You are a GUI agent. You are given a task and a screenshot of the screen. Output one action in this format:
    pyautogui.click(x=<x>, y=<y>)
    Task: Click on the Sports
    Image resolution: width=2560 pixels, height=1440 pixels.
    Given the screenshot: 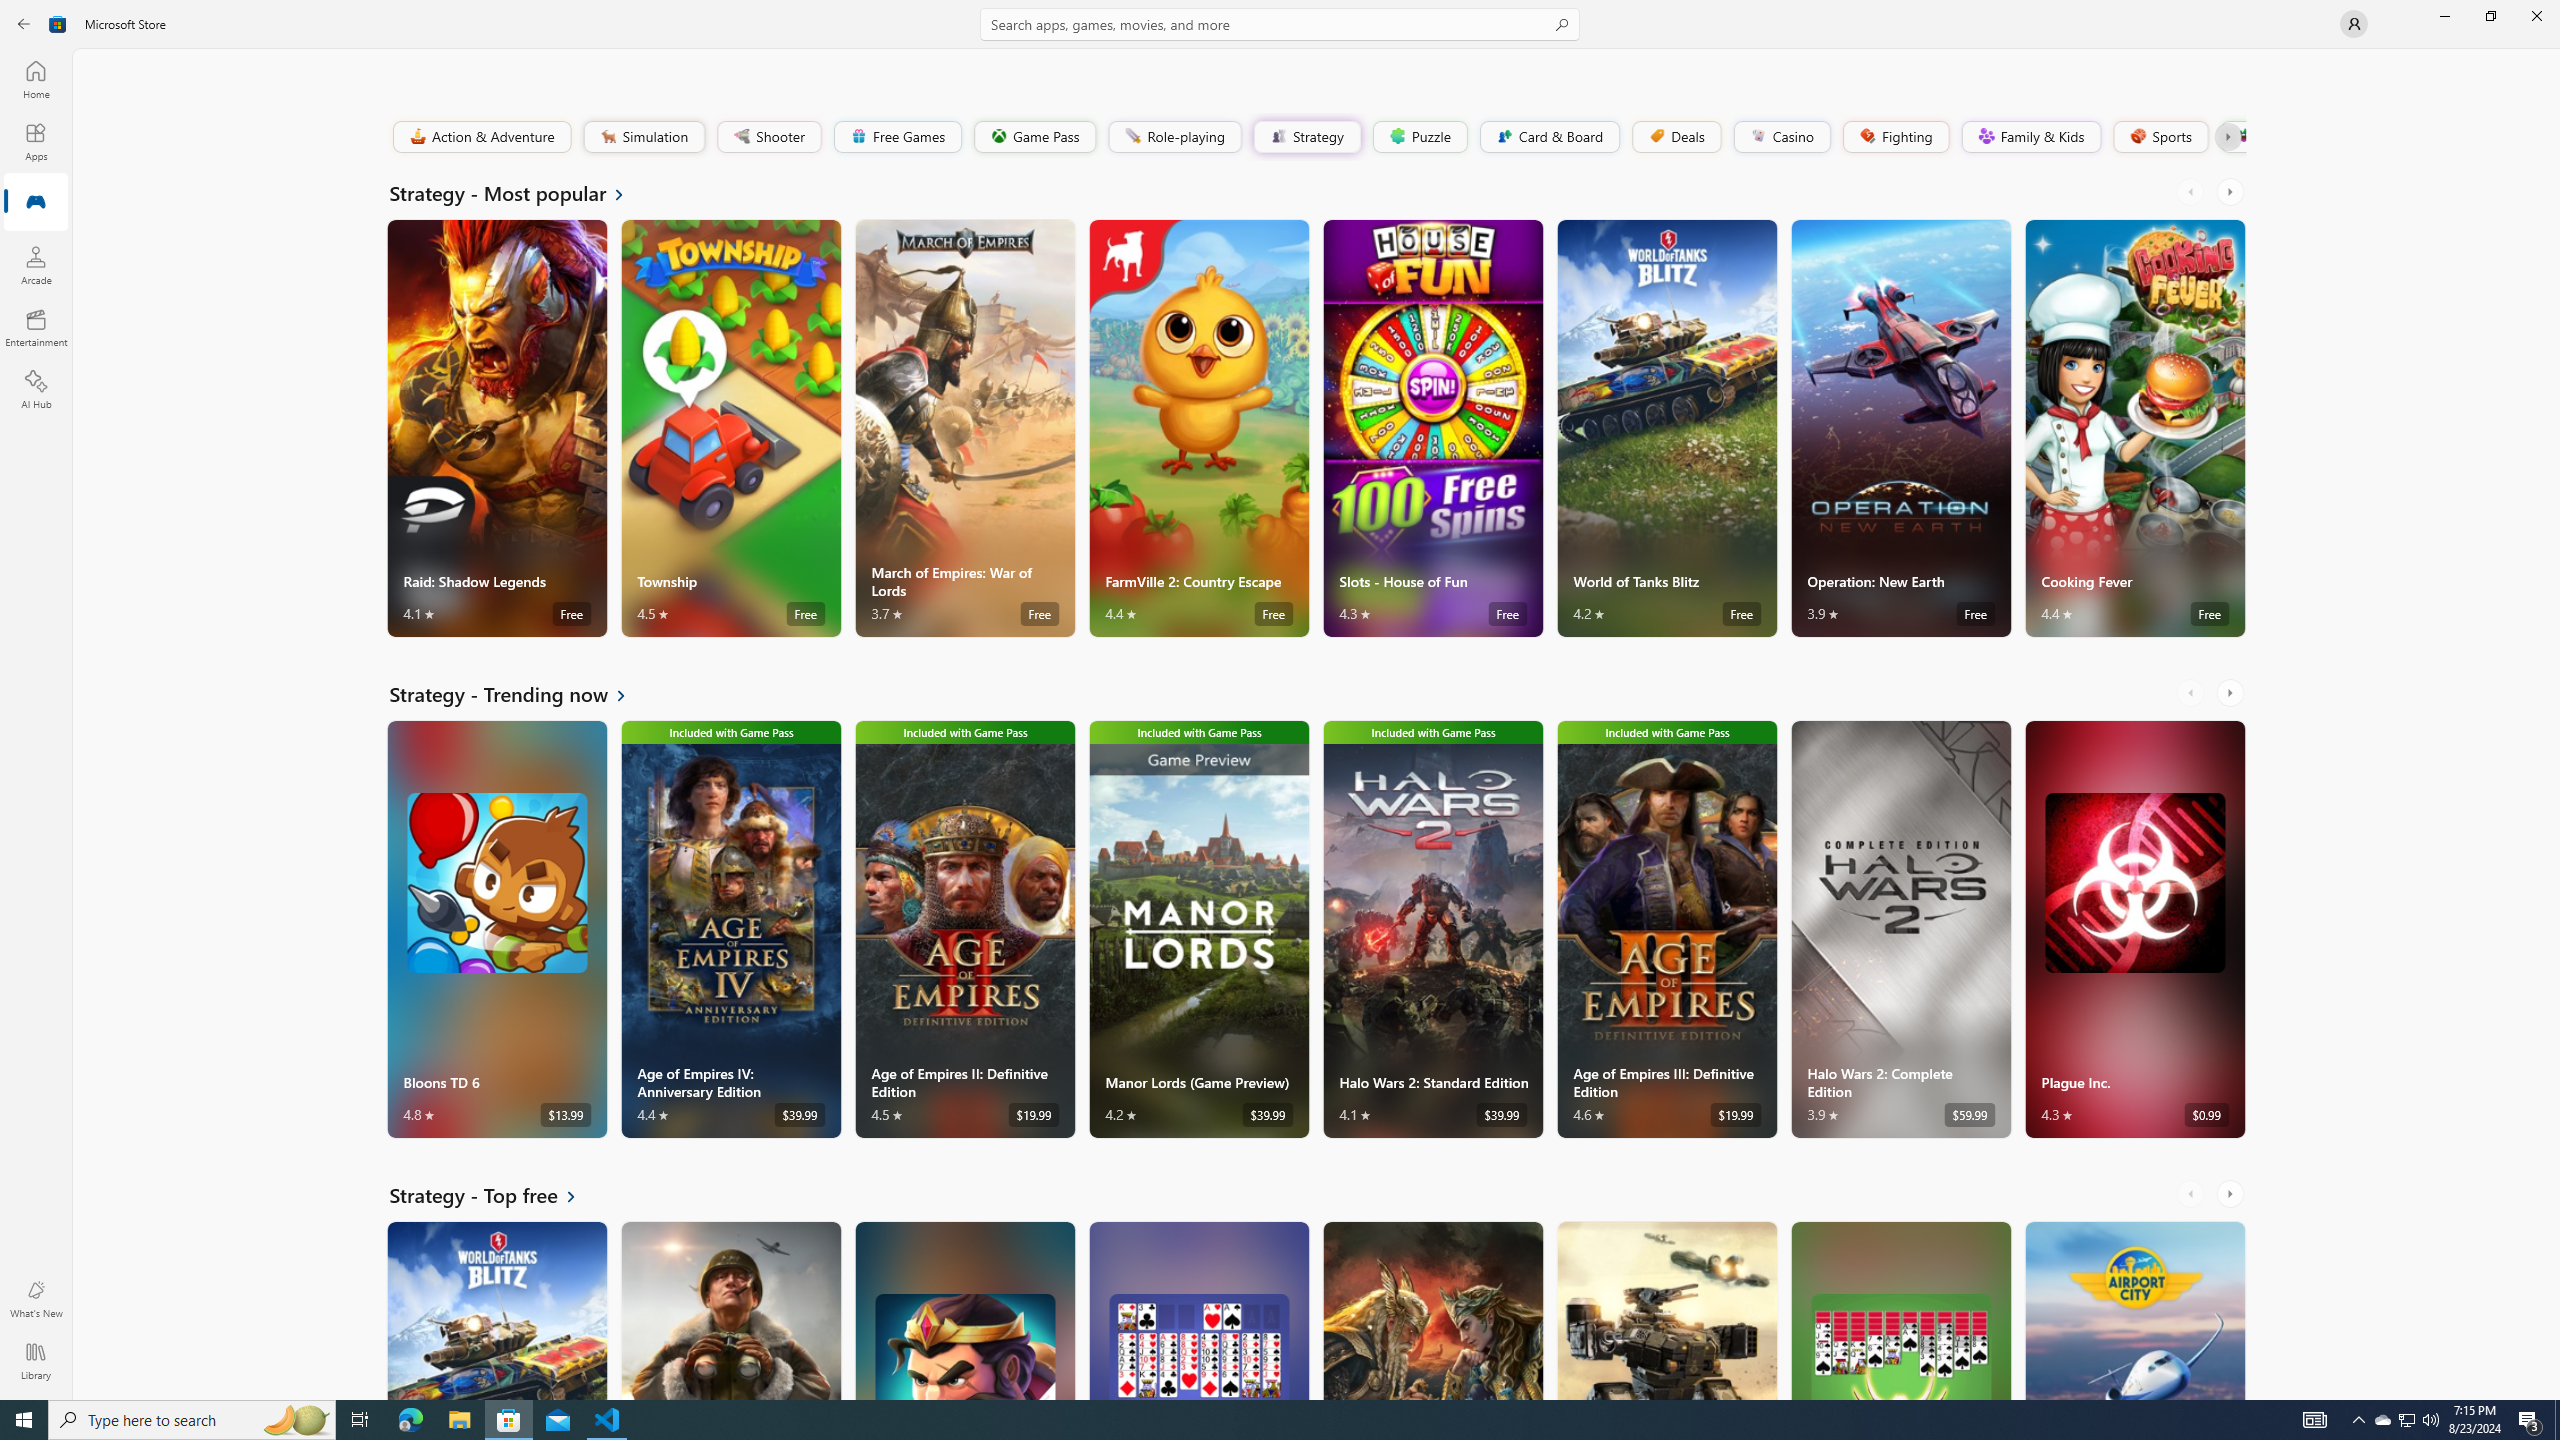 What is the action you would take?
    pyautogui.click(x=2159, y=136)
    